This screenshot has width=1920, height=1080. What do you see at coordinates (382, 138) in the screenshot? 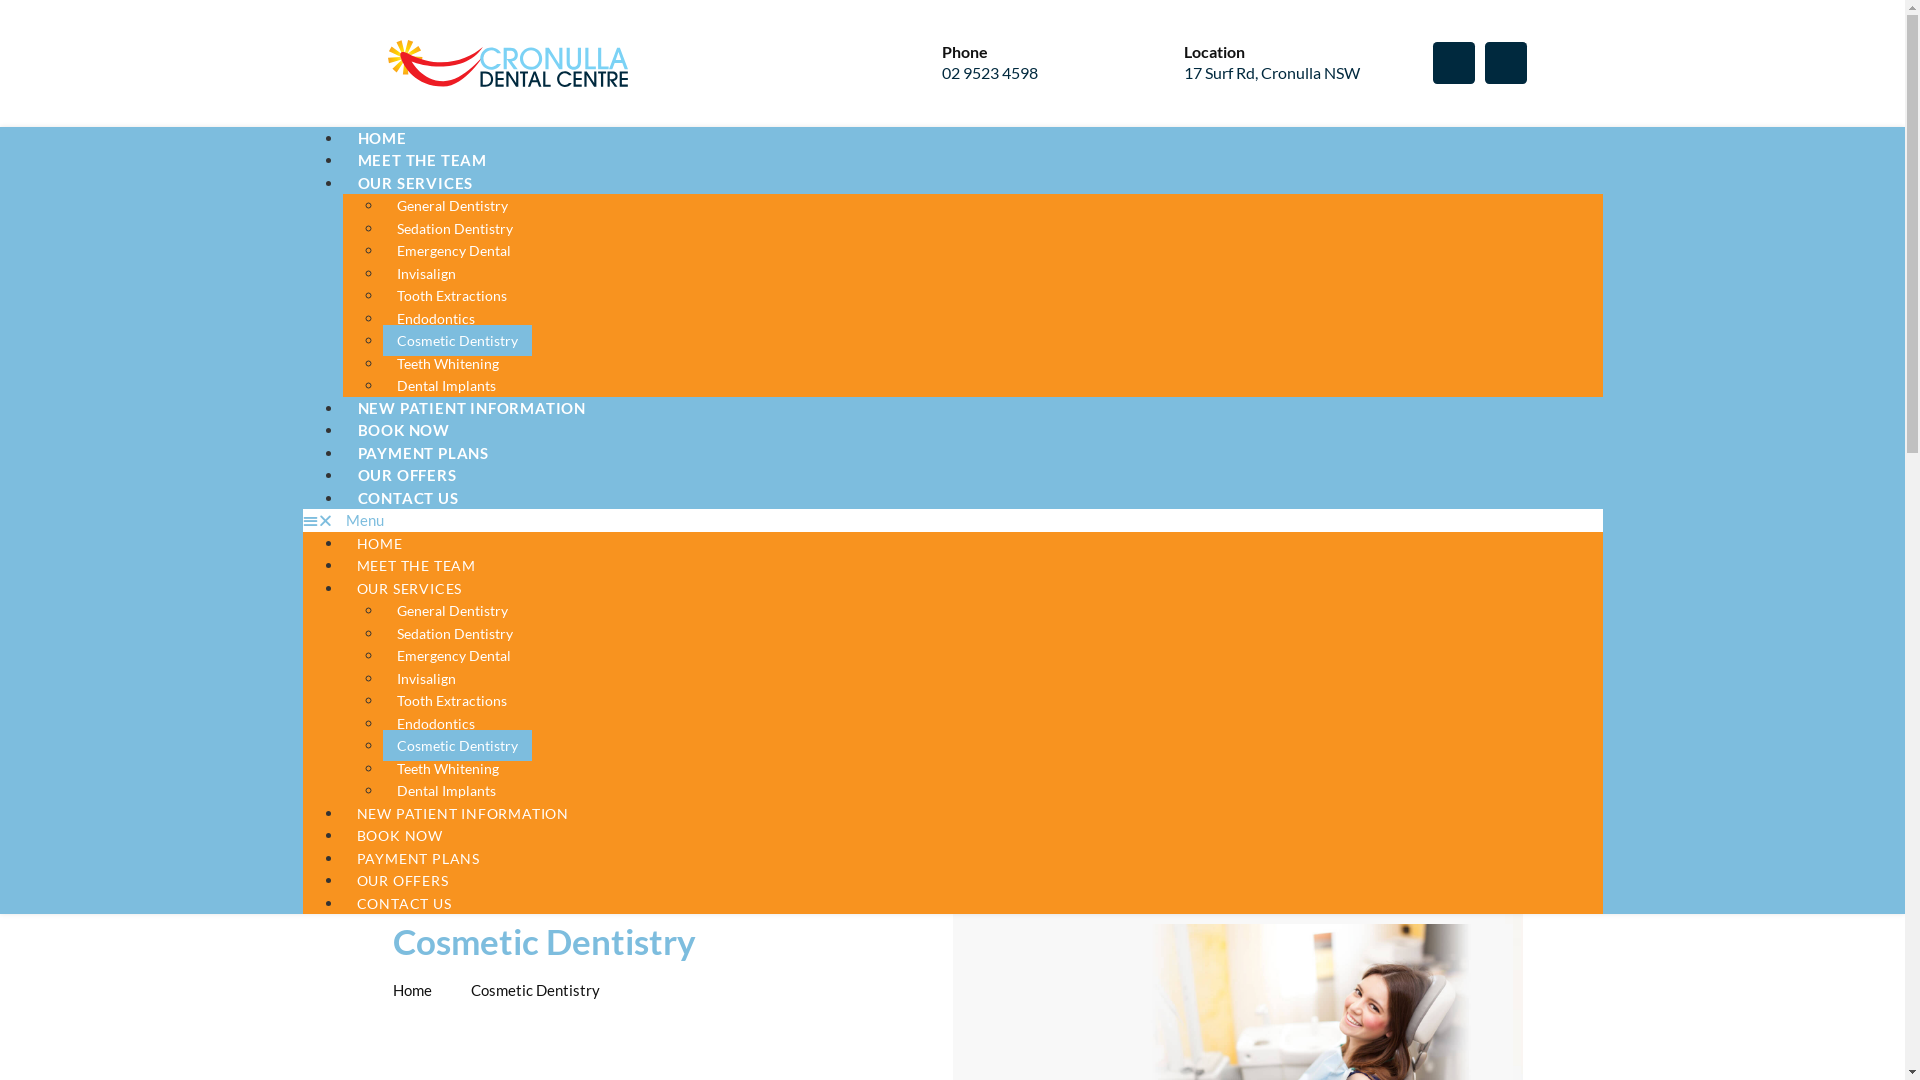
I see `HOME` at bounding box center [382, 138].